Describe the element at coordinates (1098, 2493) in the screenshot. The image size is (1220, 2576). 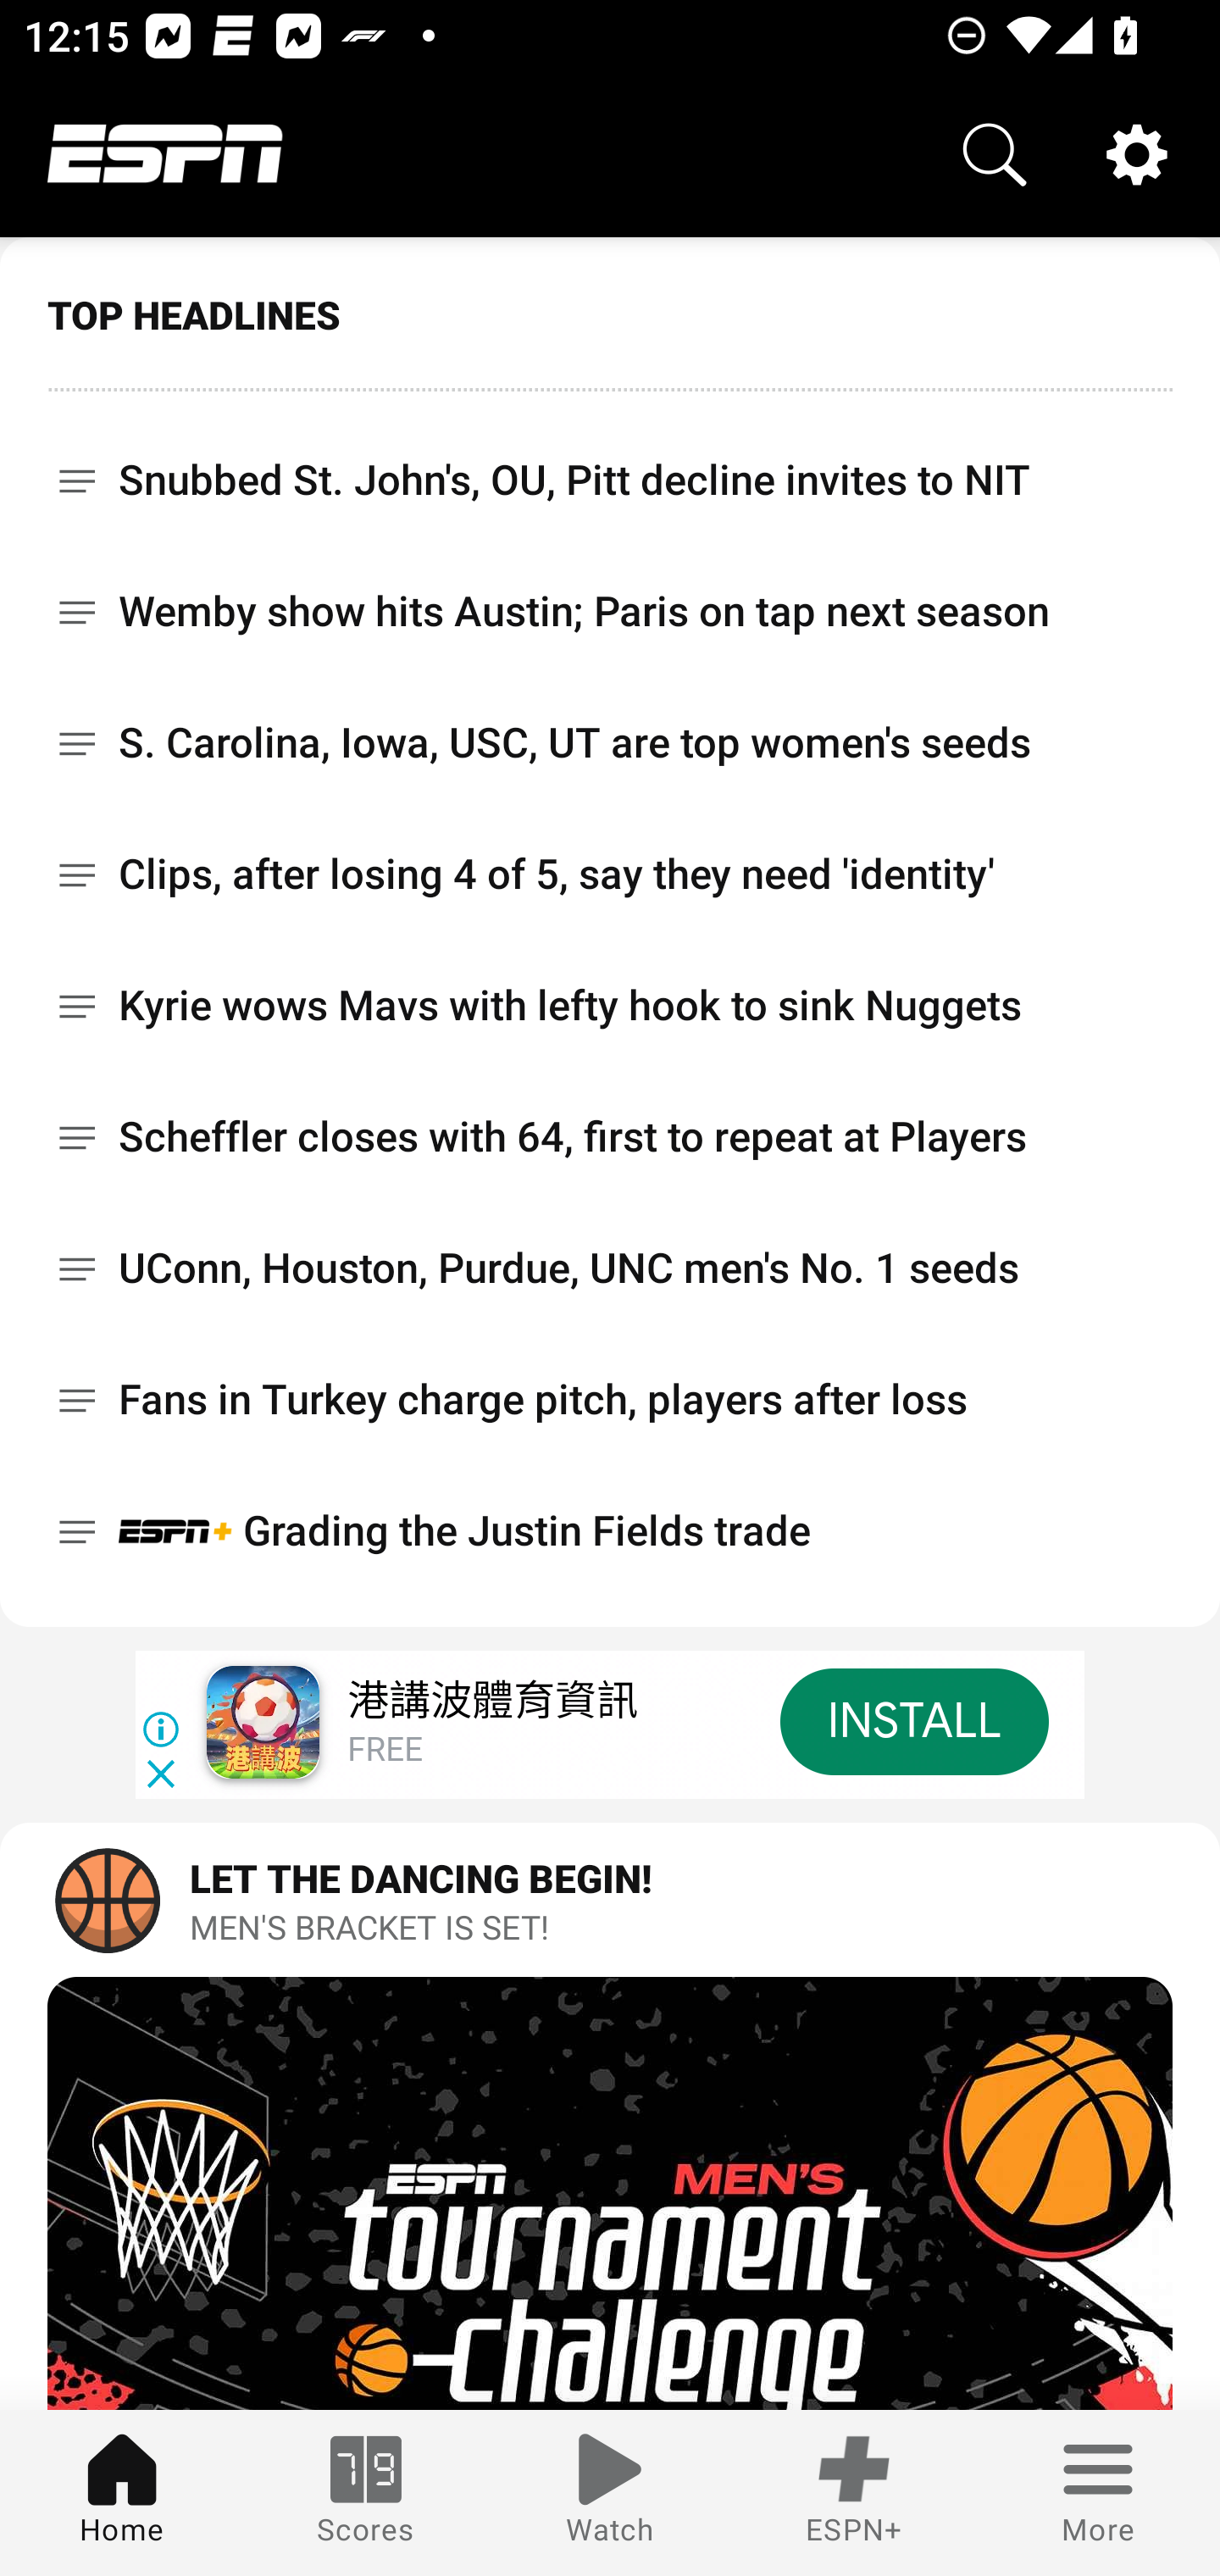
I see `More` at that location.